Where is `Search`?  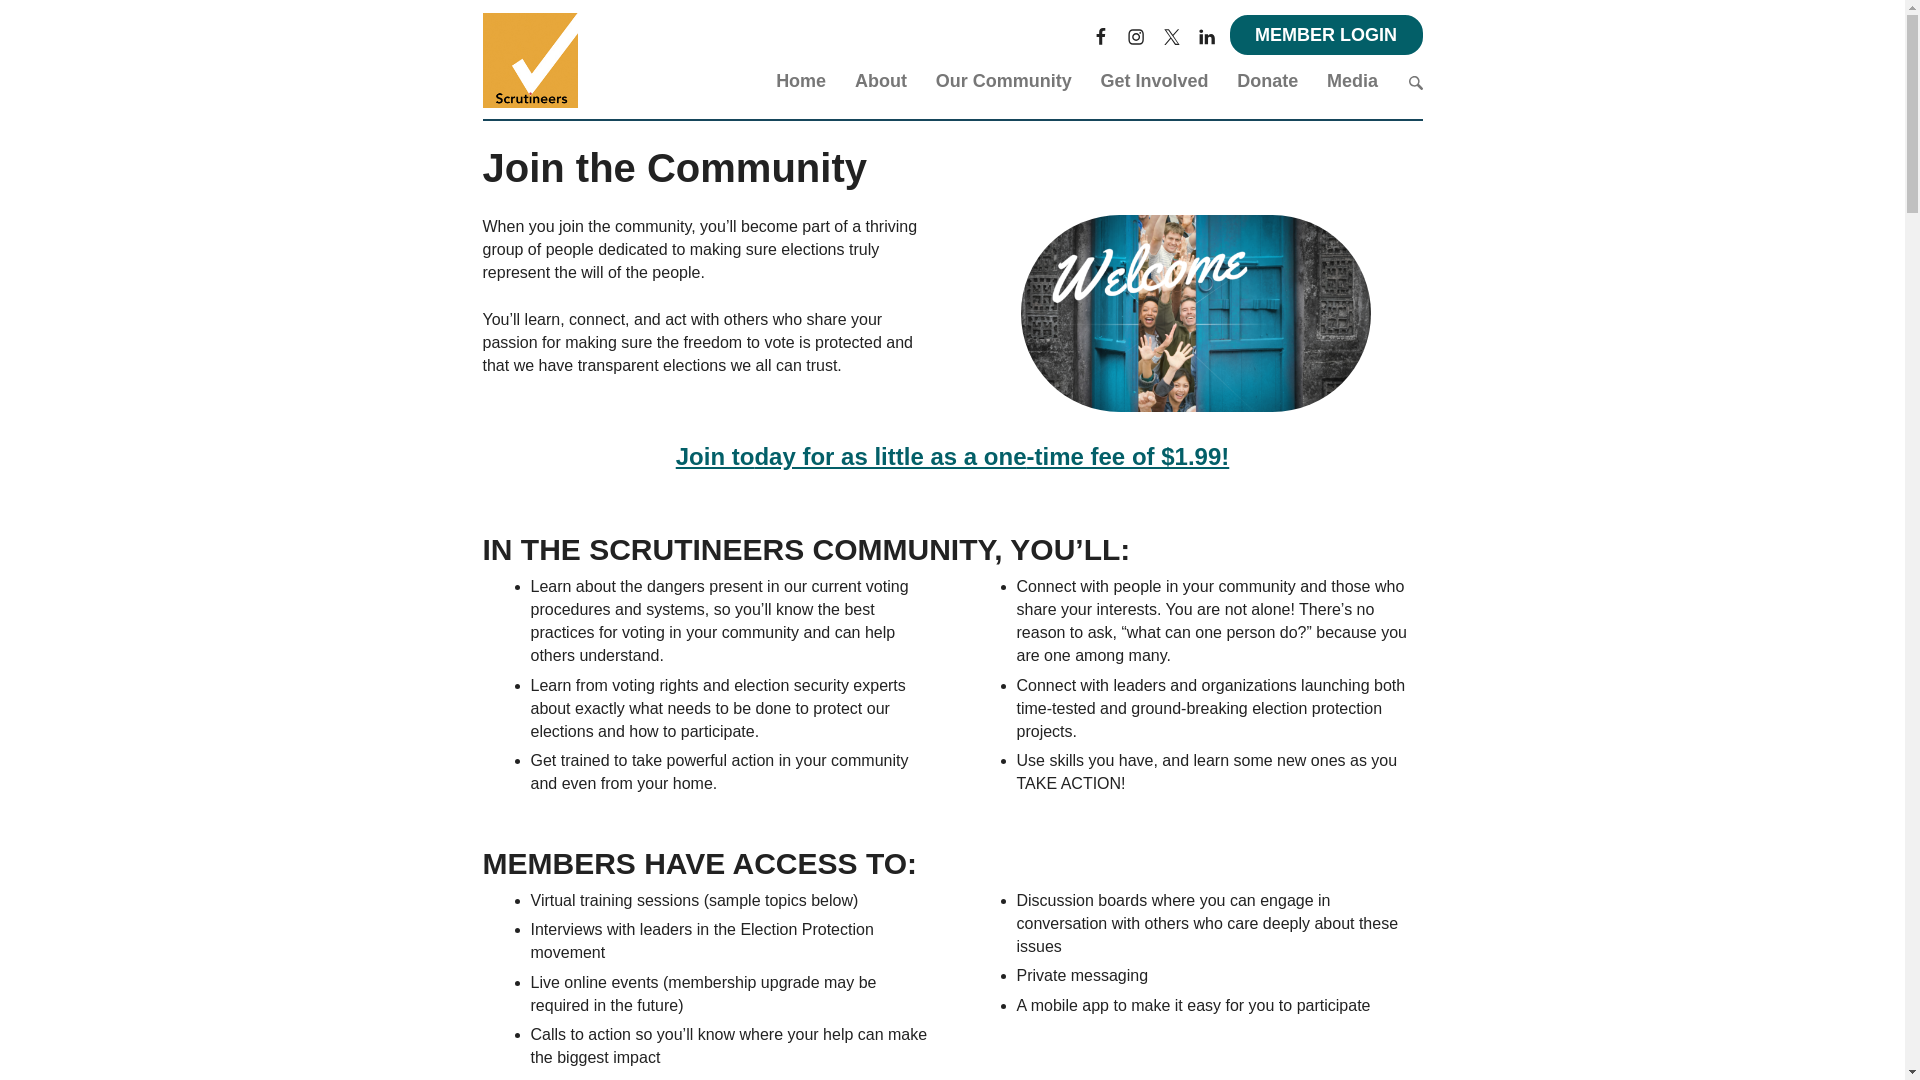
Search is located at coordinates (1414, 82).